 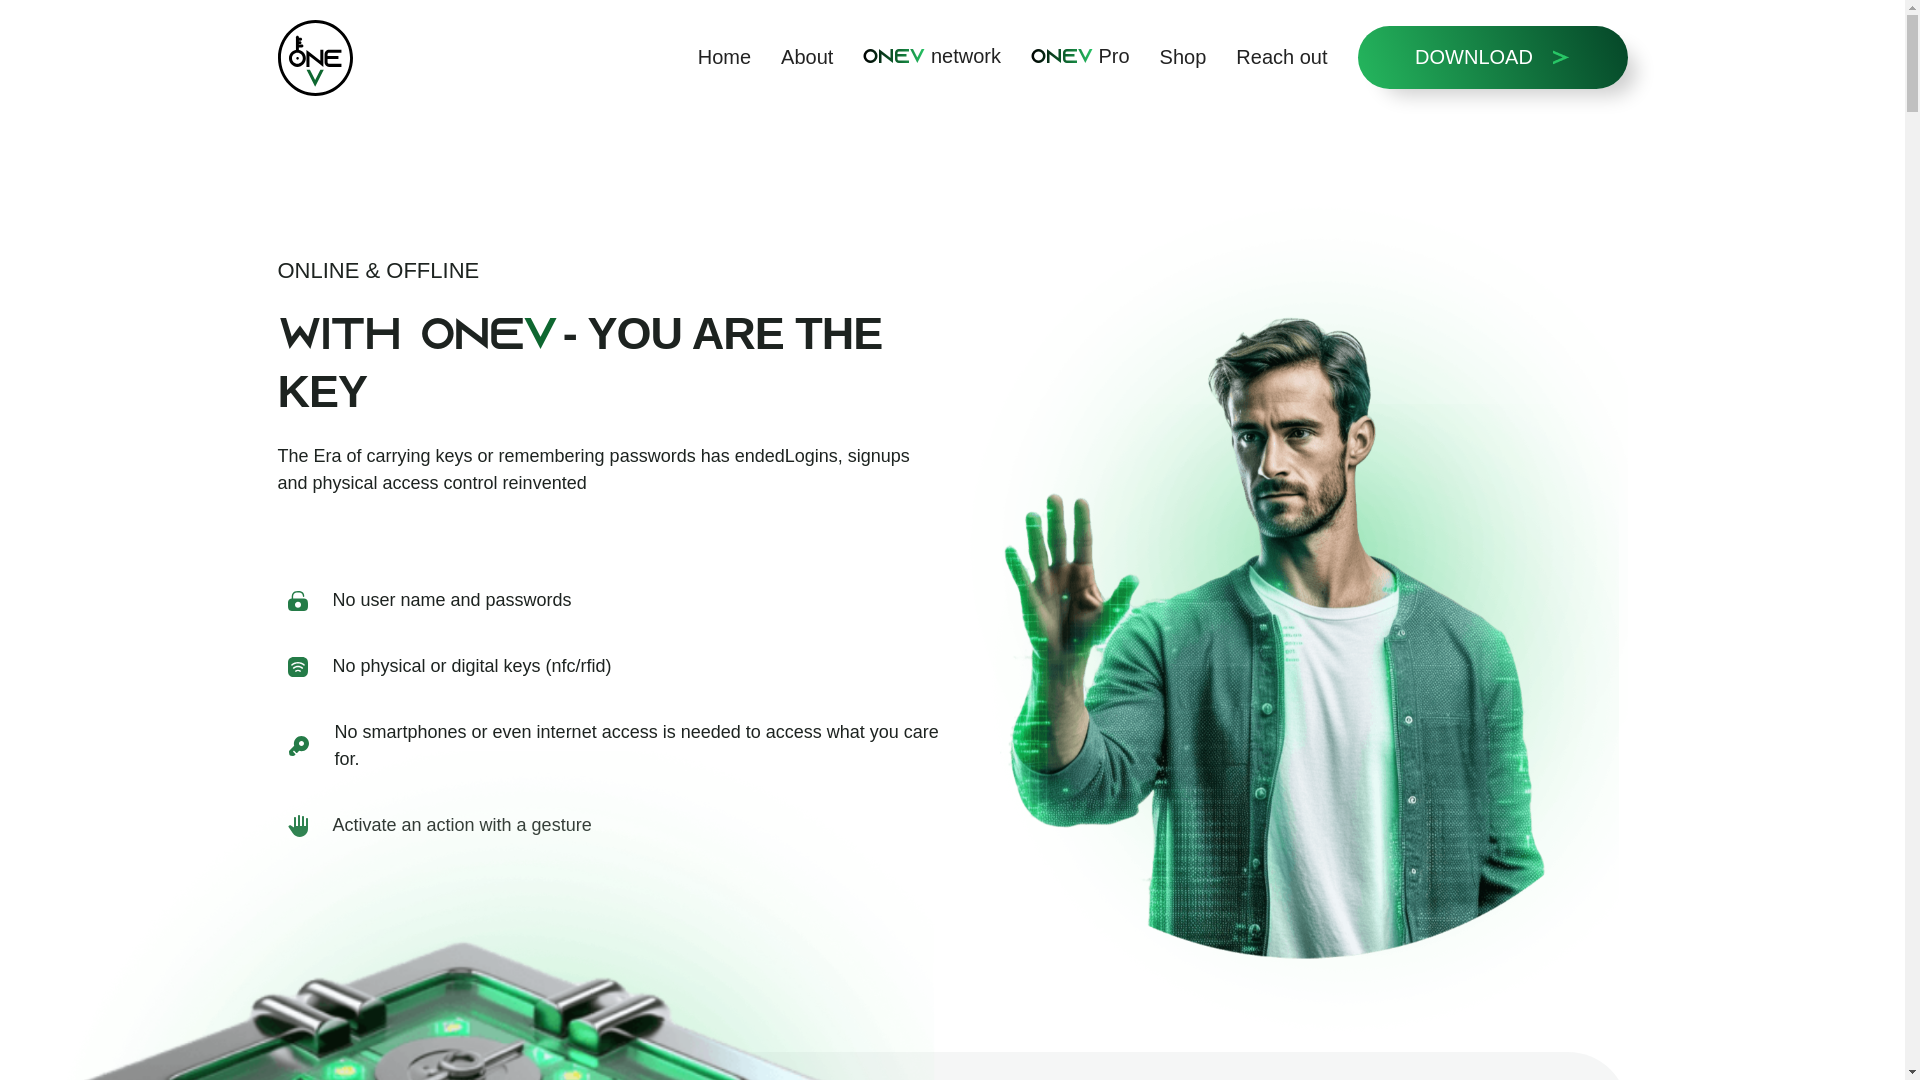 What do you see at coordinates (1080, 58) in the screenshot?
I see `OneV Pro` at bounding box center [1080, 58].